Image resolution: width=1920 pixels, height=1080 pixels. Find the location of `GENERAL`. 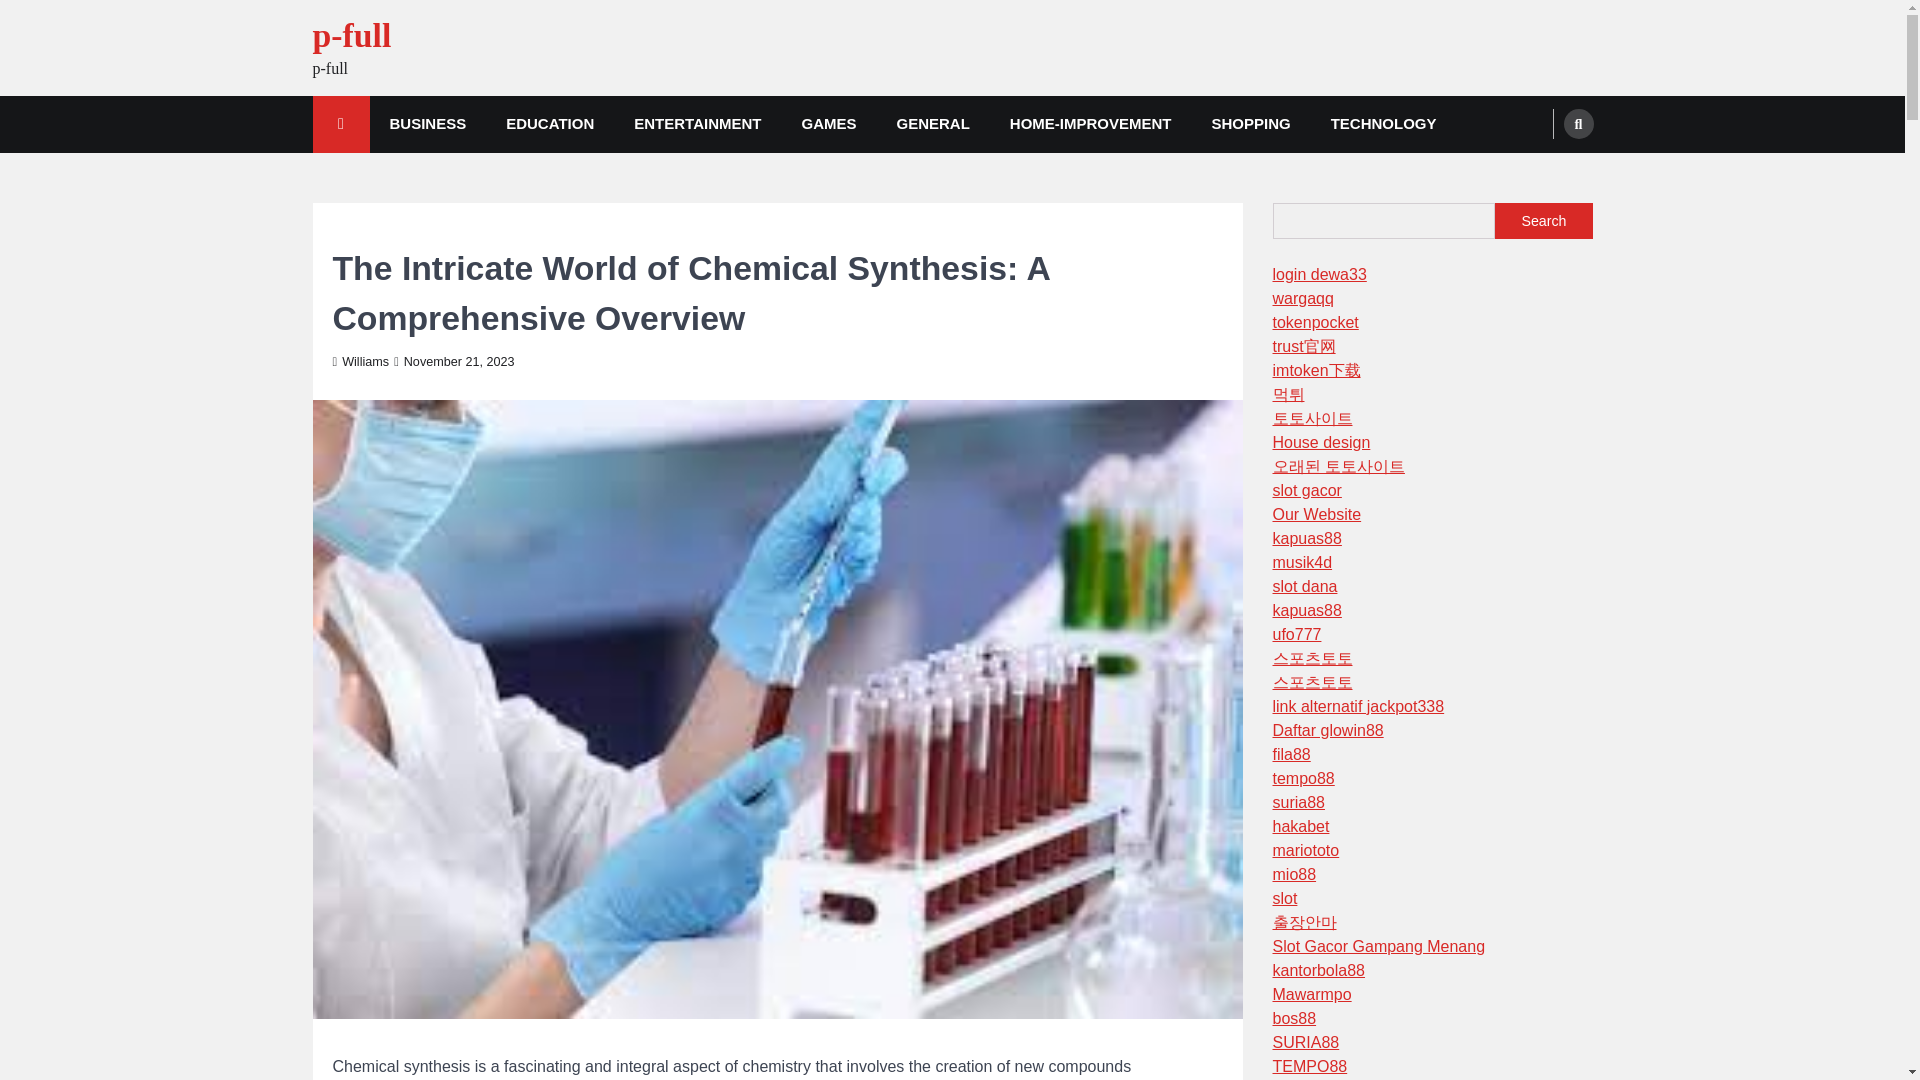

GENERAL is located at coordinates (932, 124).